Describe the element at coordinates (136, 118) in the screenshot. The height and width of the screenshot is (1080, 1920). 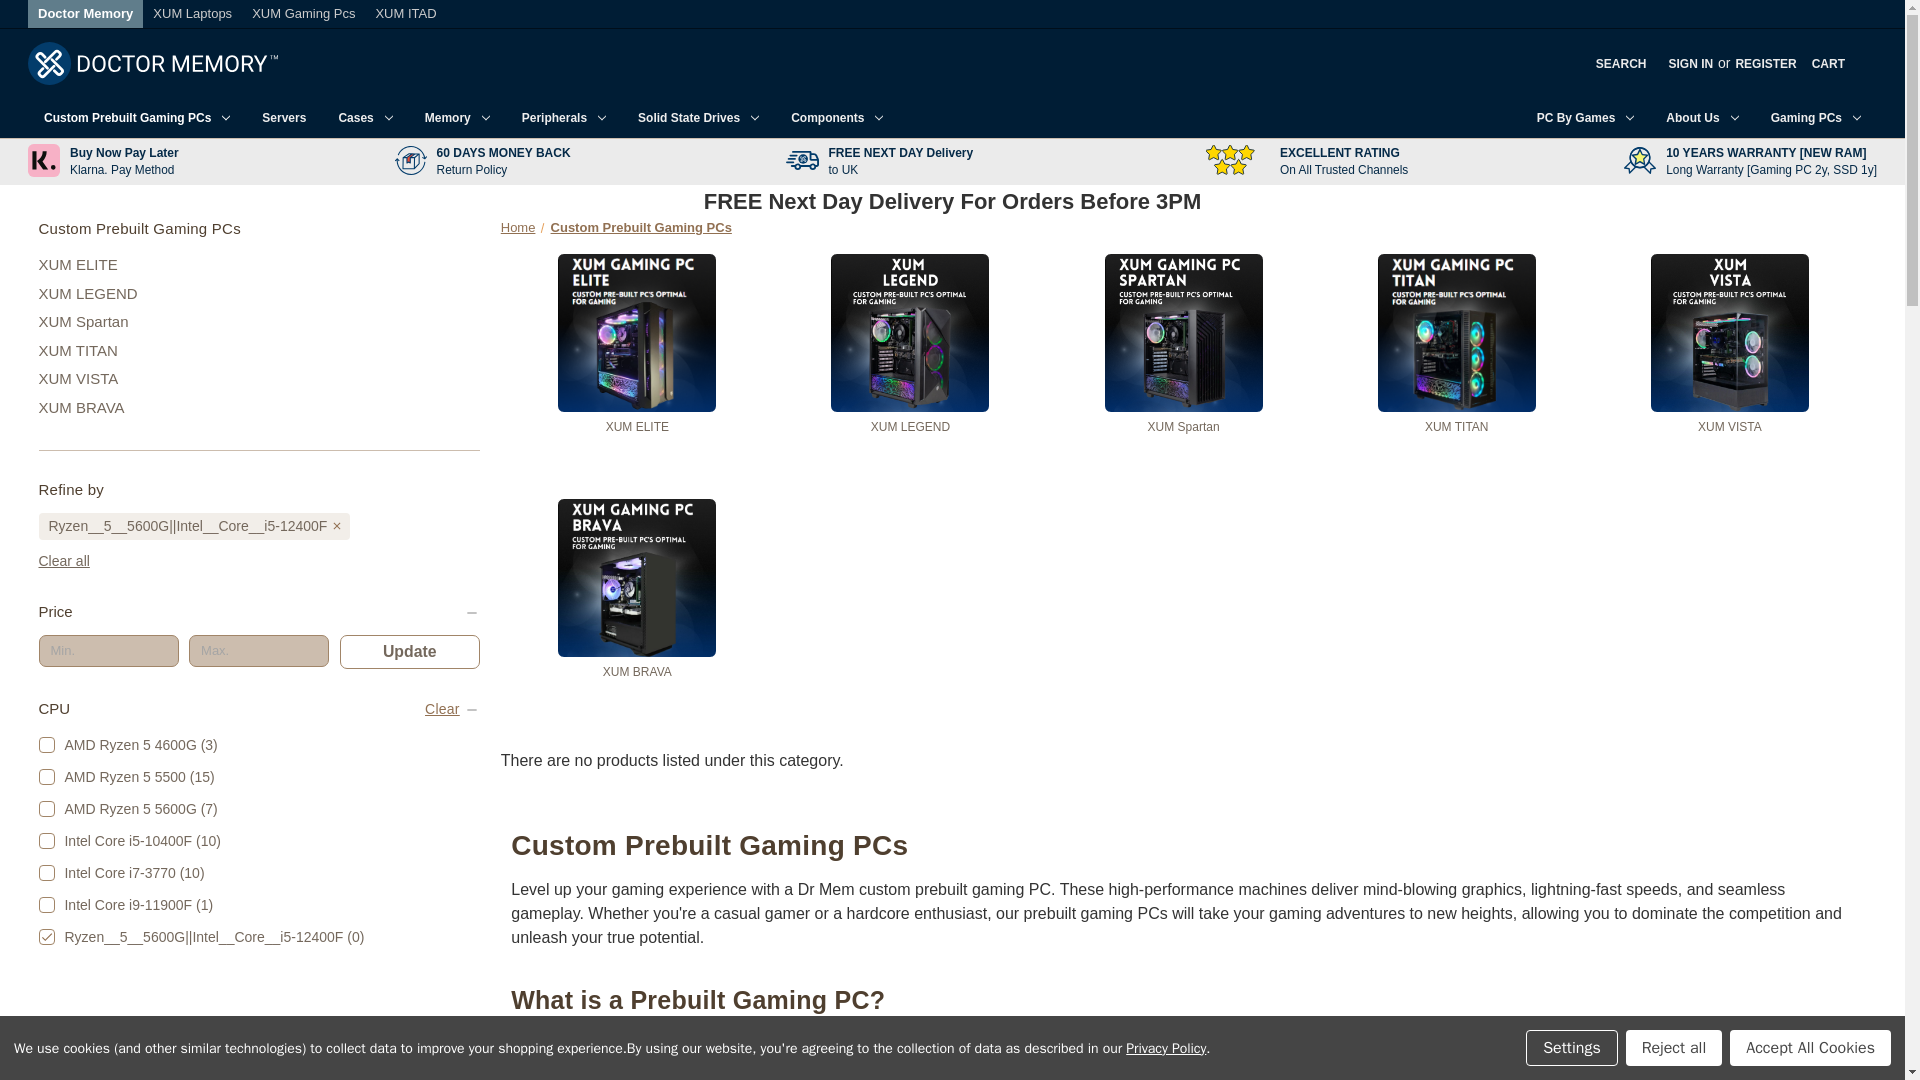
I see `Custom Prebuilt Gaming PCs` at that location.